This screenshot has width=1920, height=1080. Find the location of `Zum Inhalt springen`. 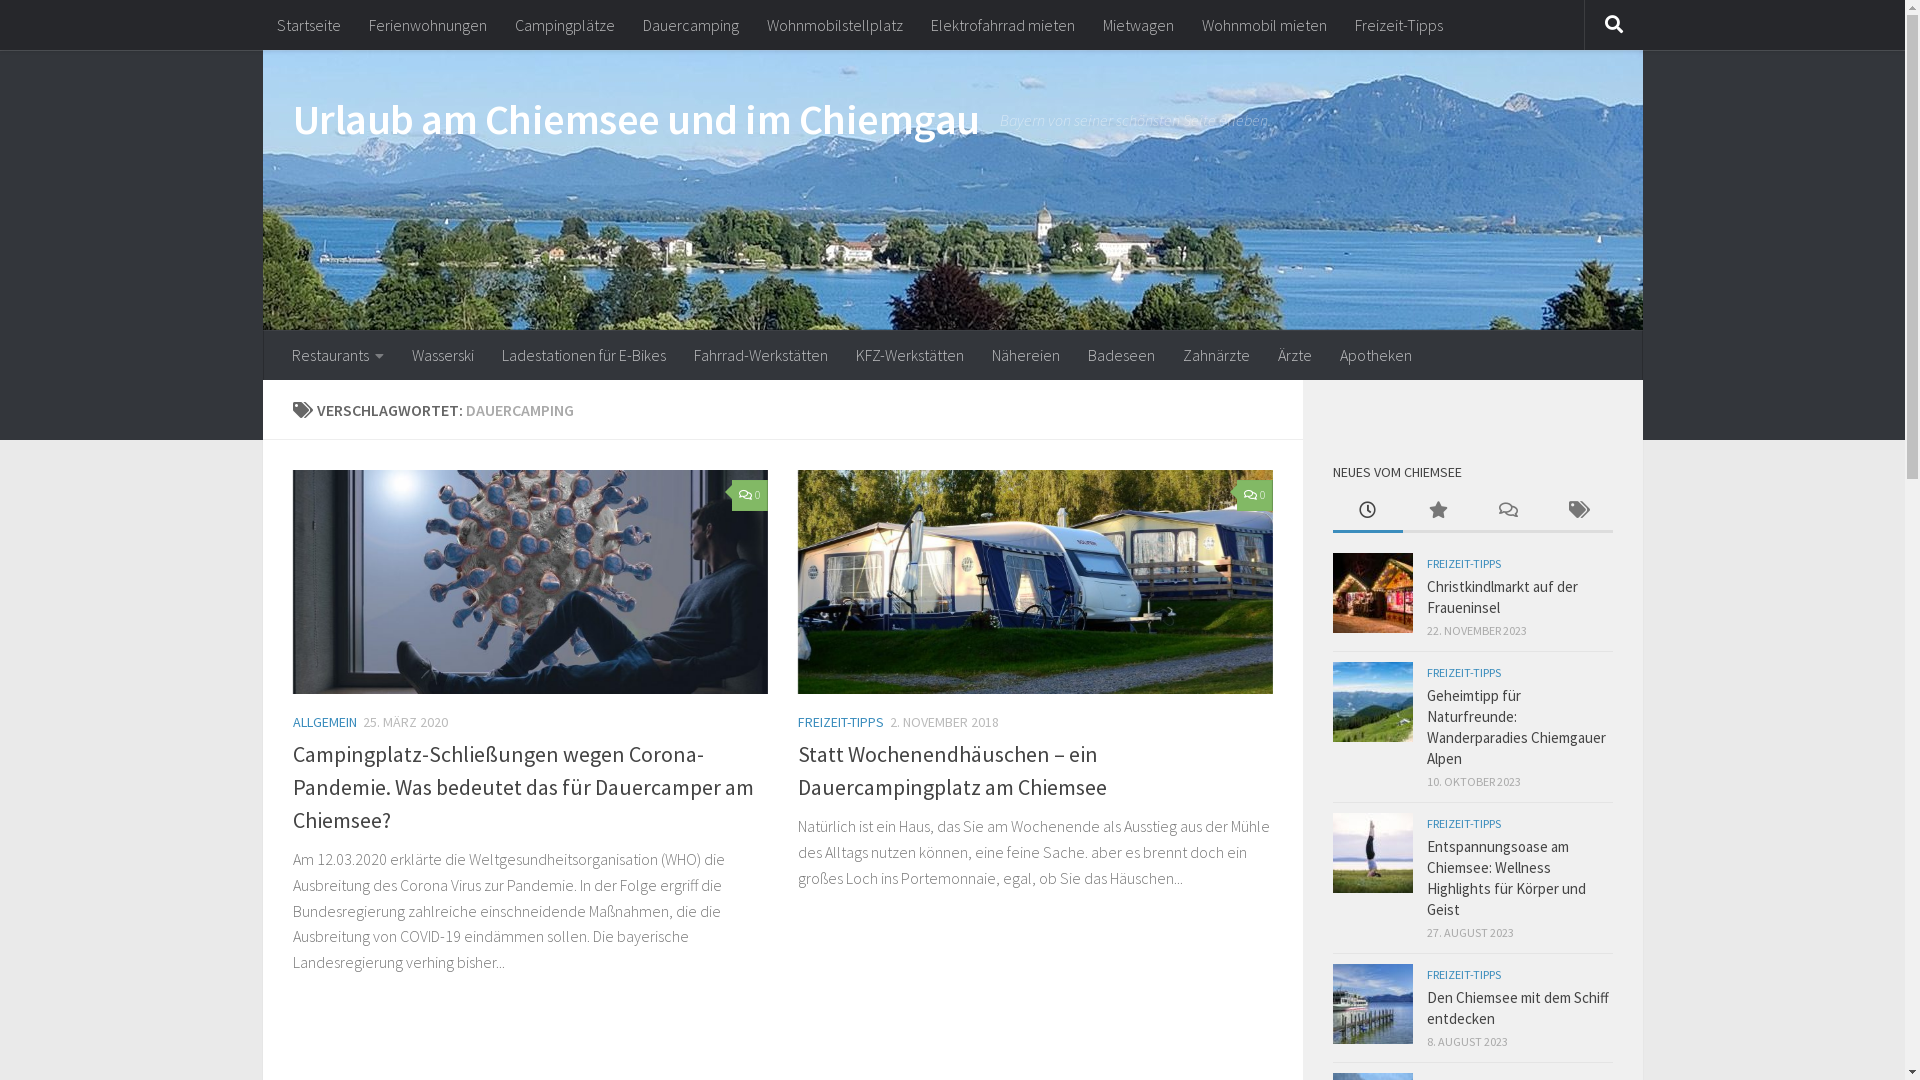

Zum Inhalt springen is located at coordinates (98, 28).